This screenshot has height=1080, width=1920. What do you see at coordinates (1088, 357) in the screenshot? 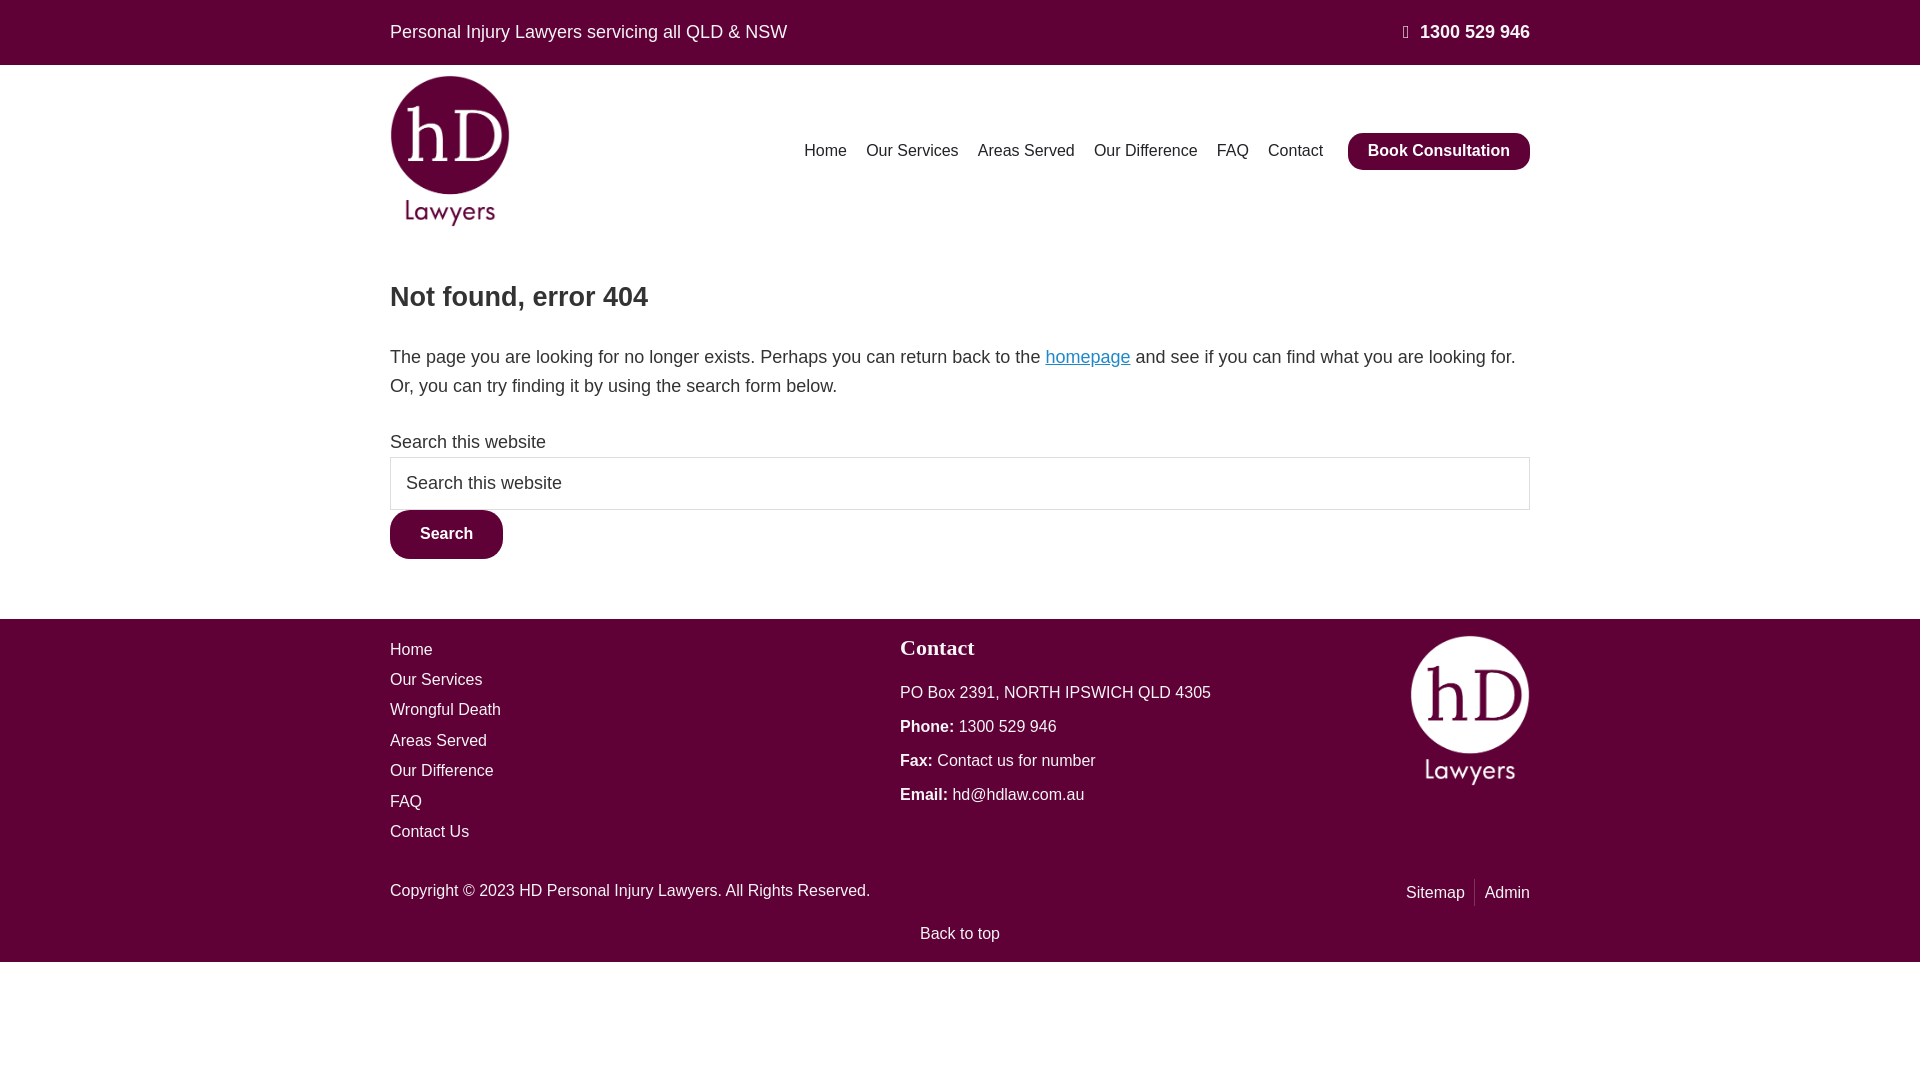
I see `homepage` at bounding box center [1088, 357].